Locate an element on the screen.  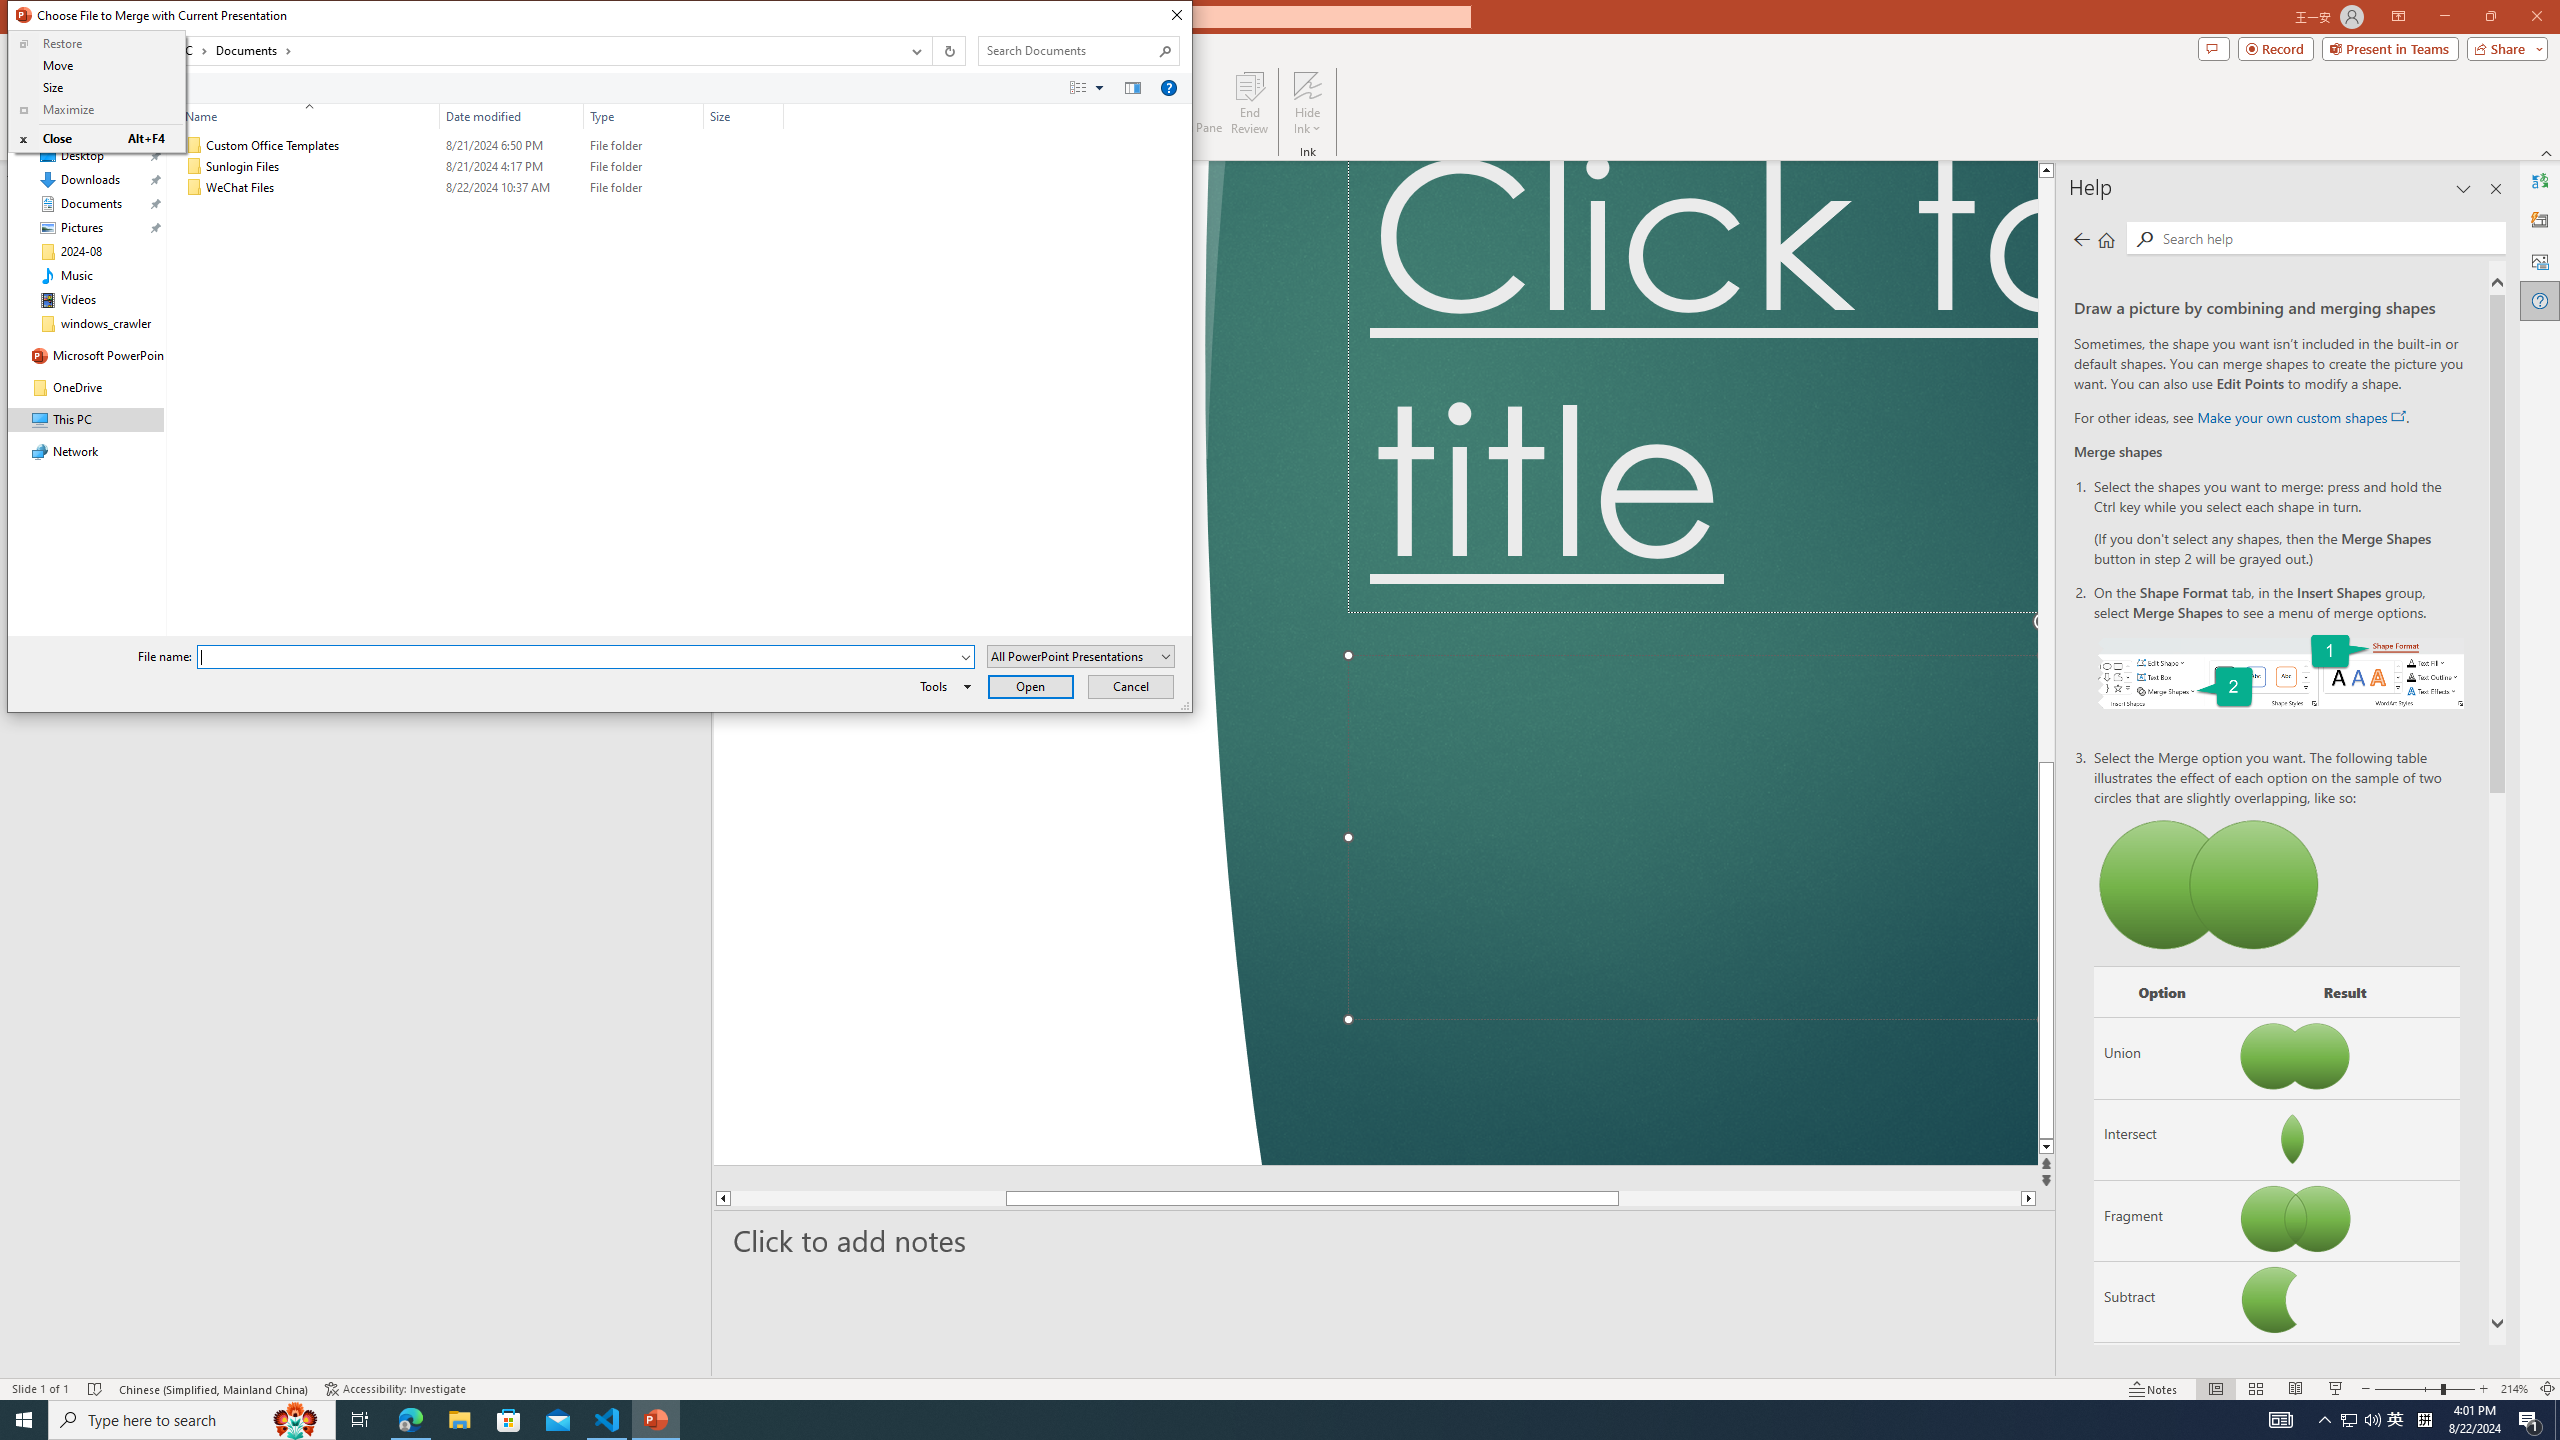
Accessibility Checker Accessibility: Investigate is located at coordinates (398, 1389).